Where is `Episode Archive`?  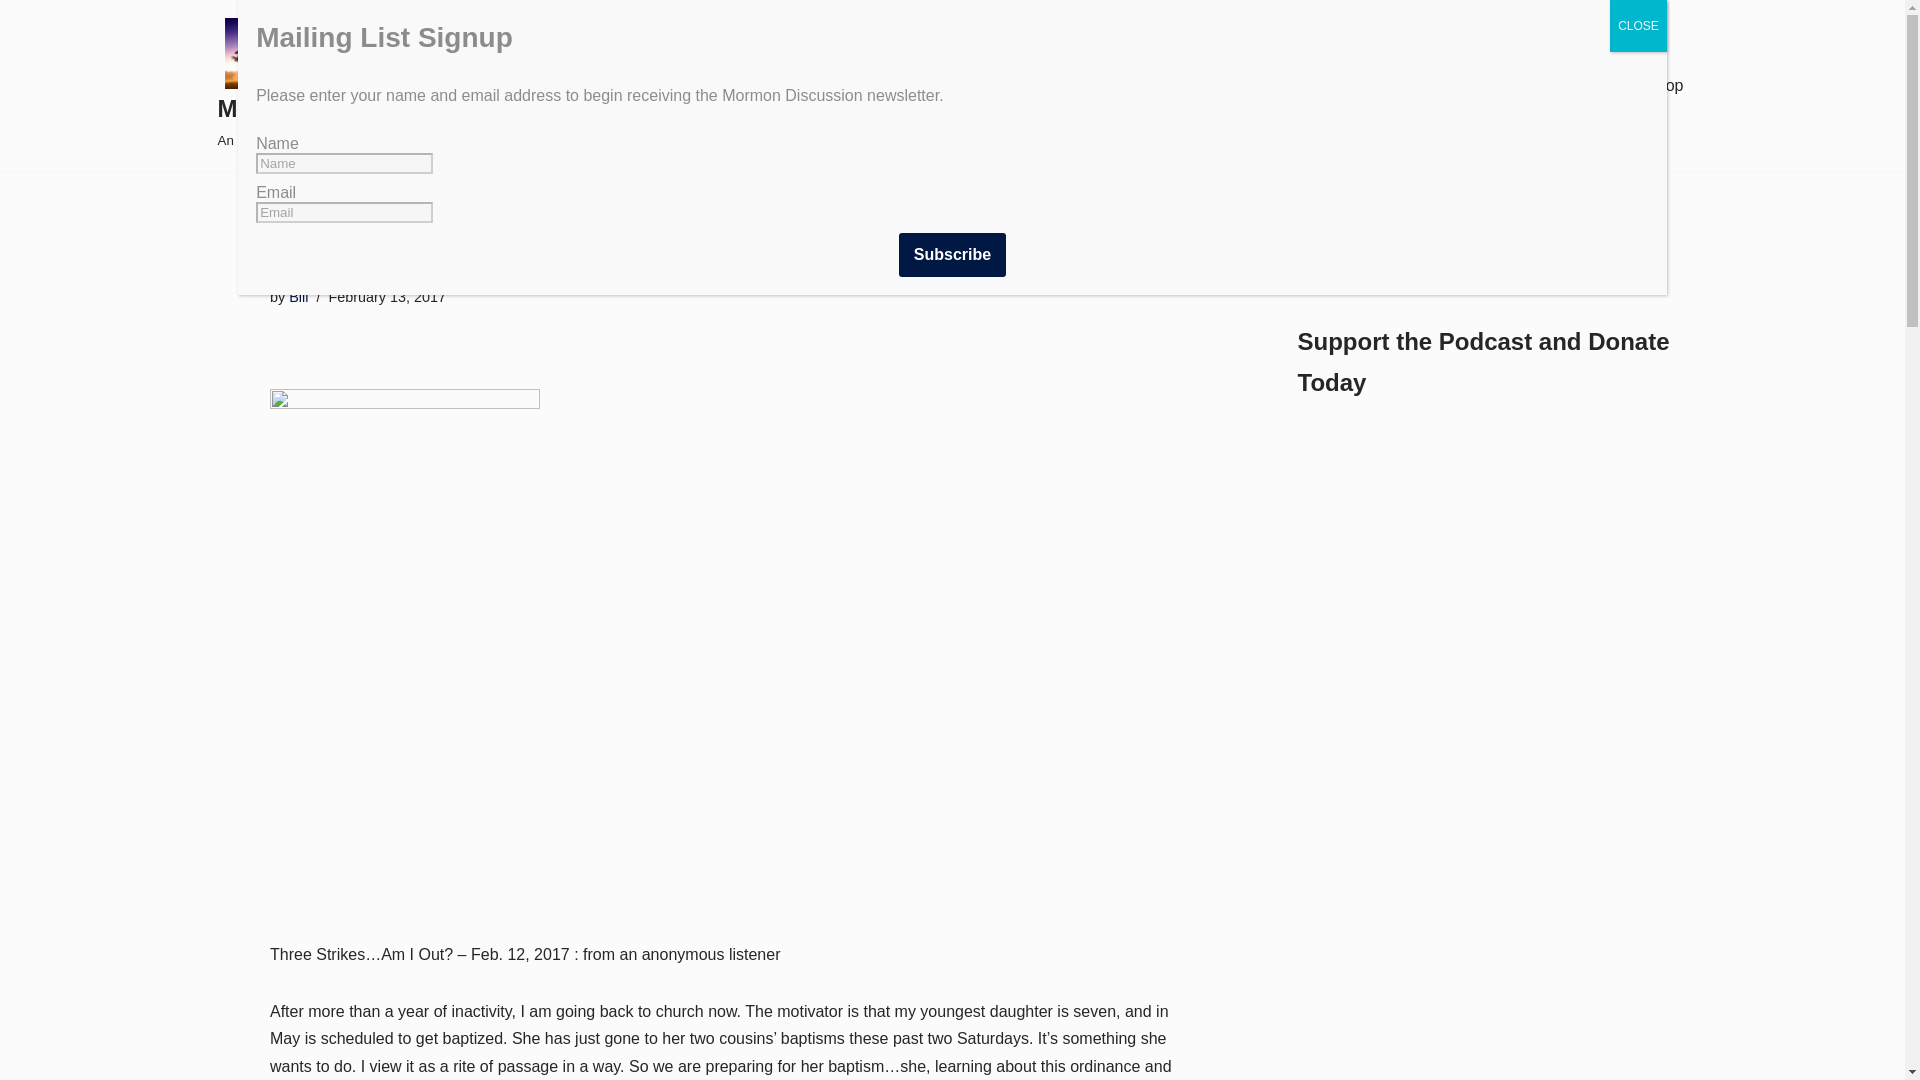 Episode Archive is located at coordinates (298, 296).